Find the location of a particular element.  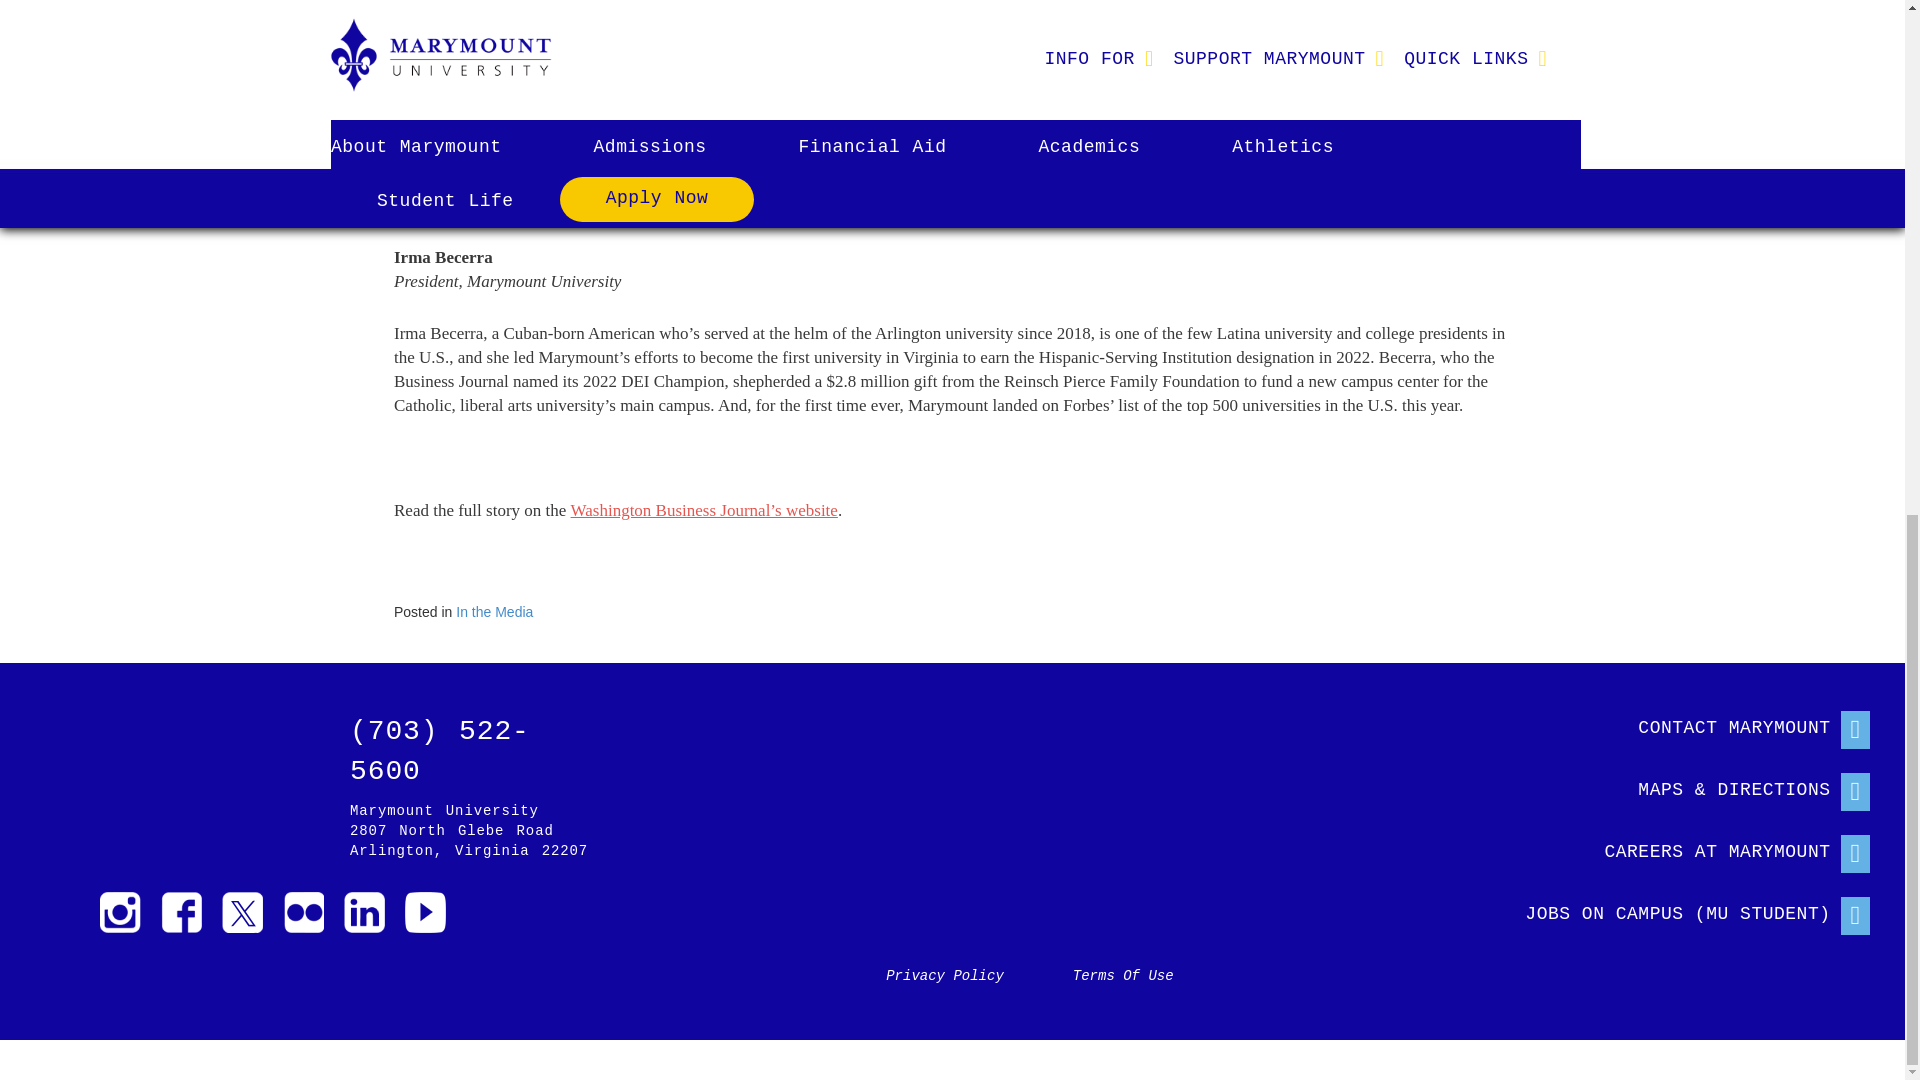

Careers at MU is located at coordinates (1677, 848).